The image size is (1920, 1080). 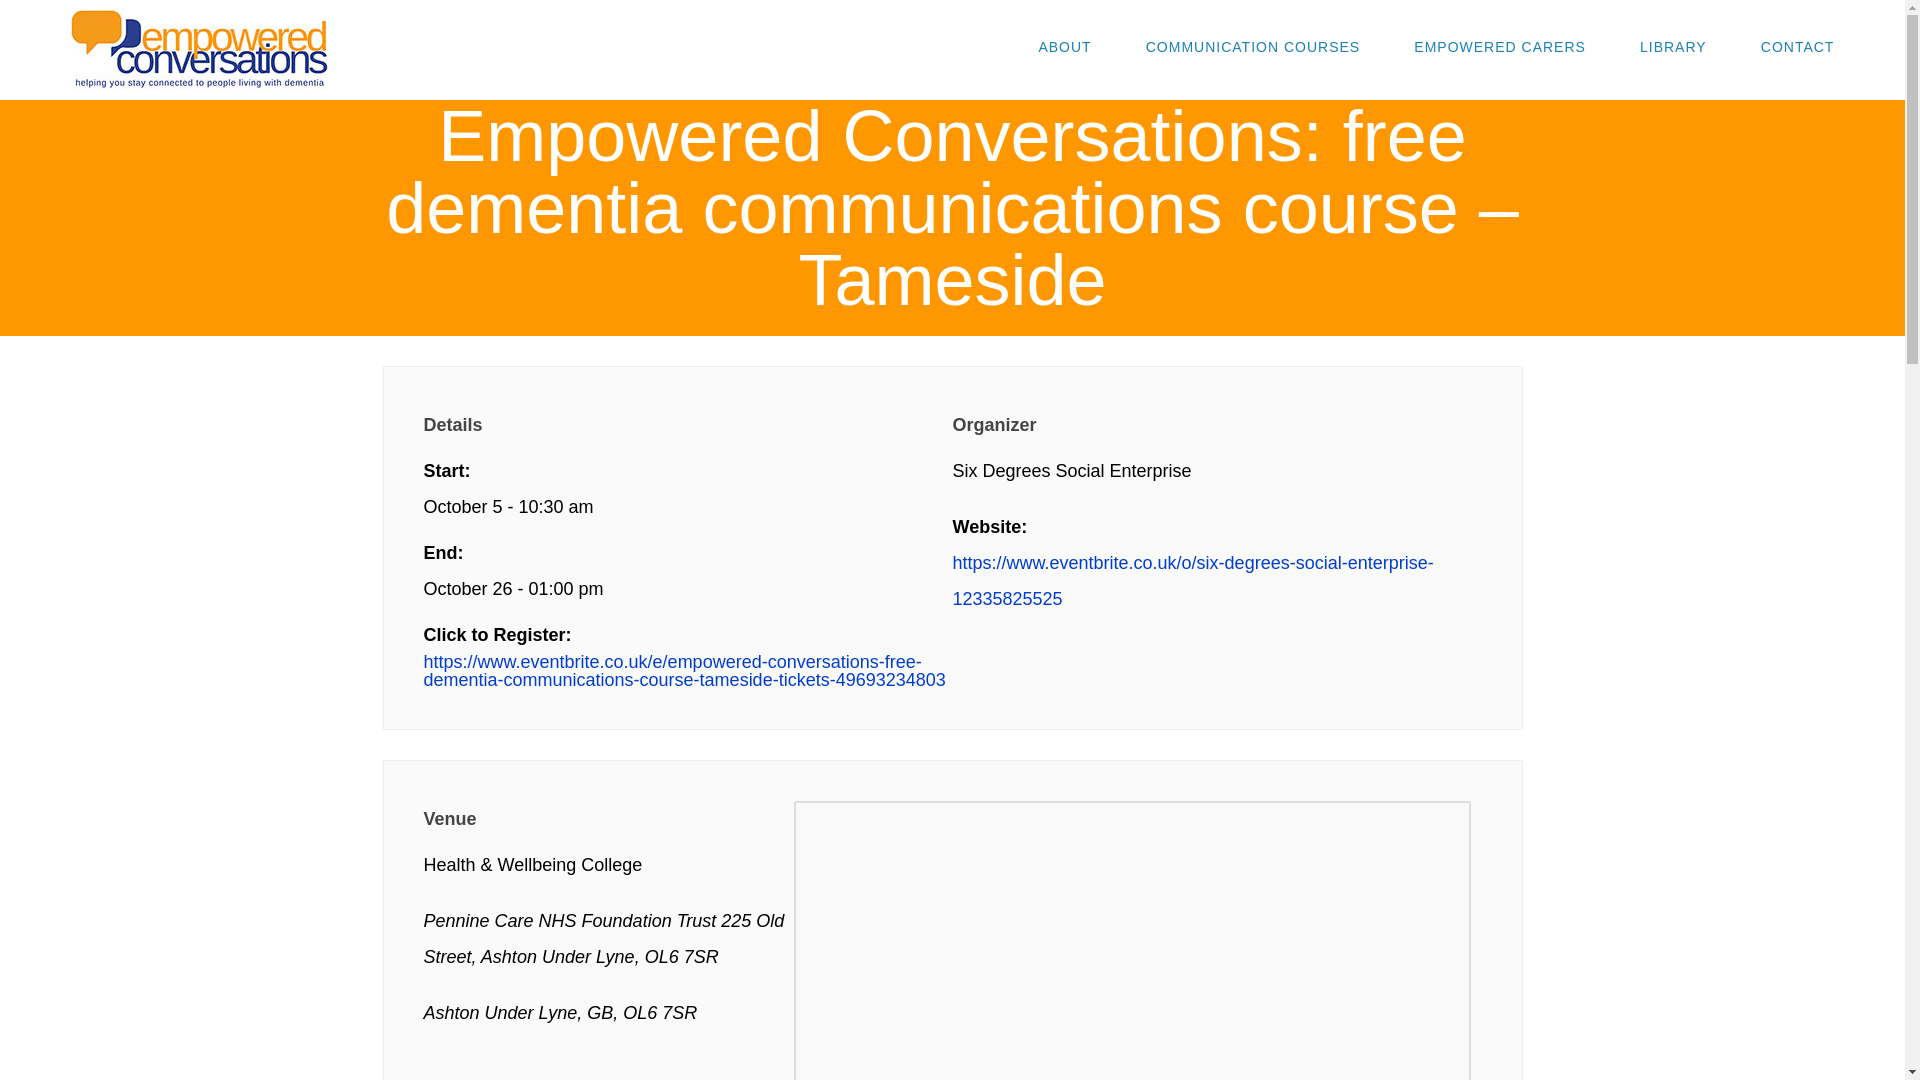 I want to click on COMMUNICATION COURSES, so click(x=1246, y=46).